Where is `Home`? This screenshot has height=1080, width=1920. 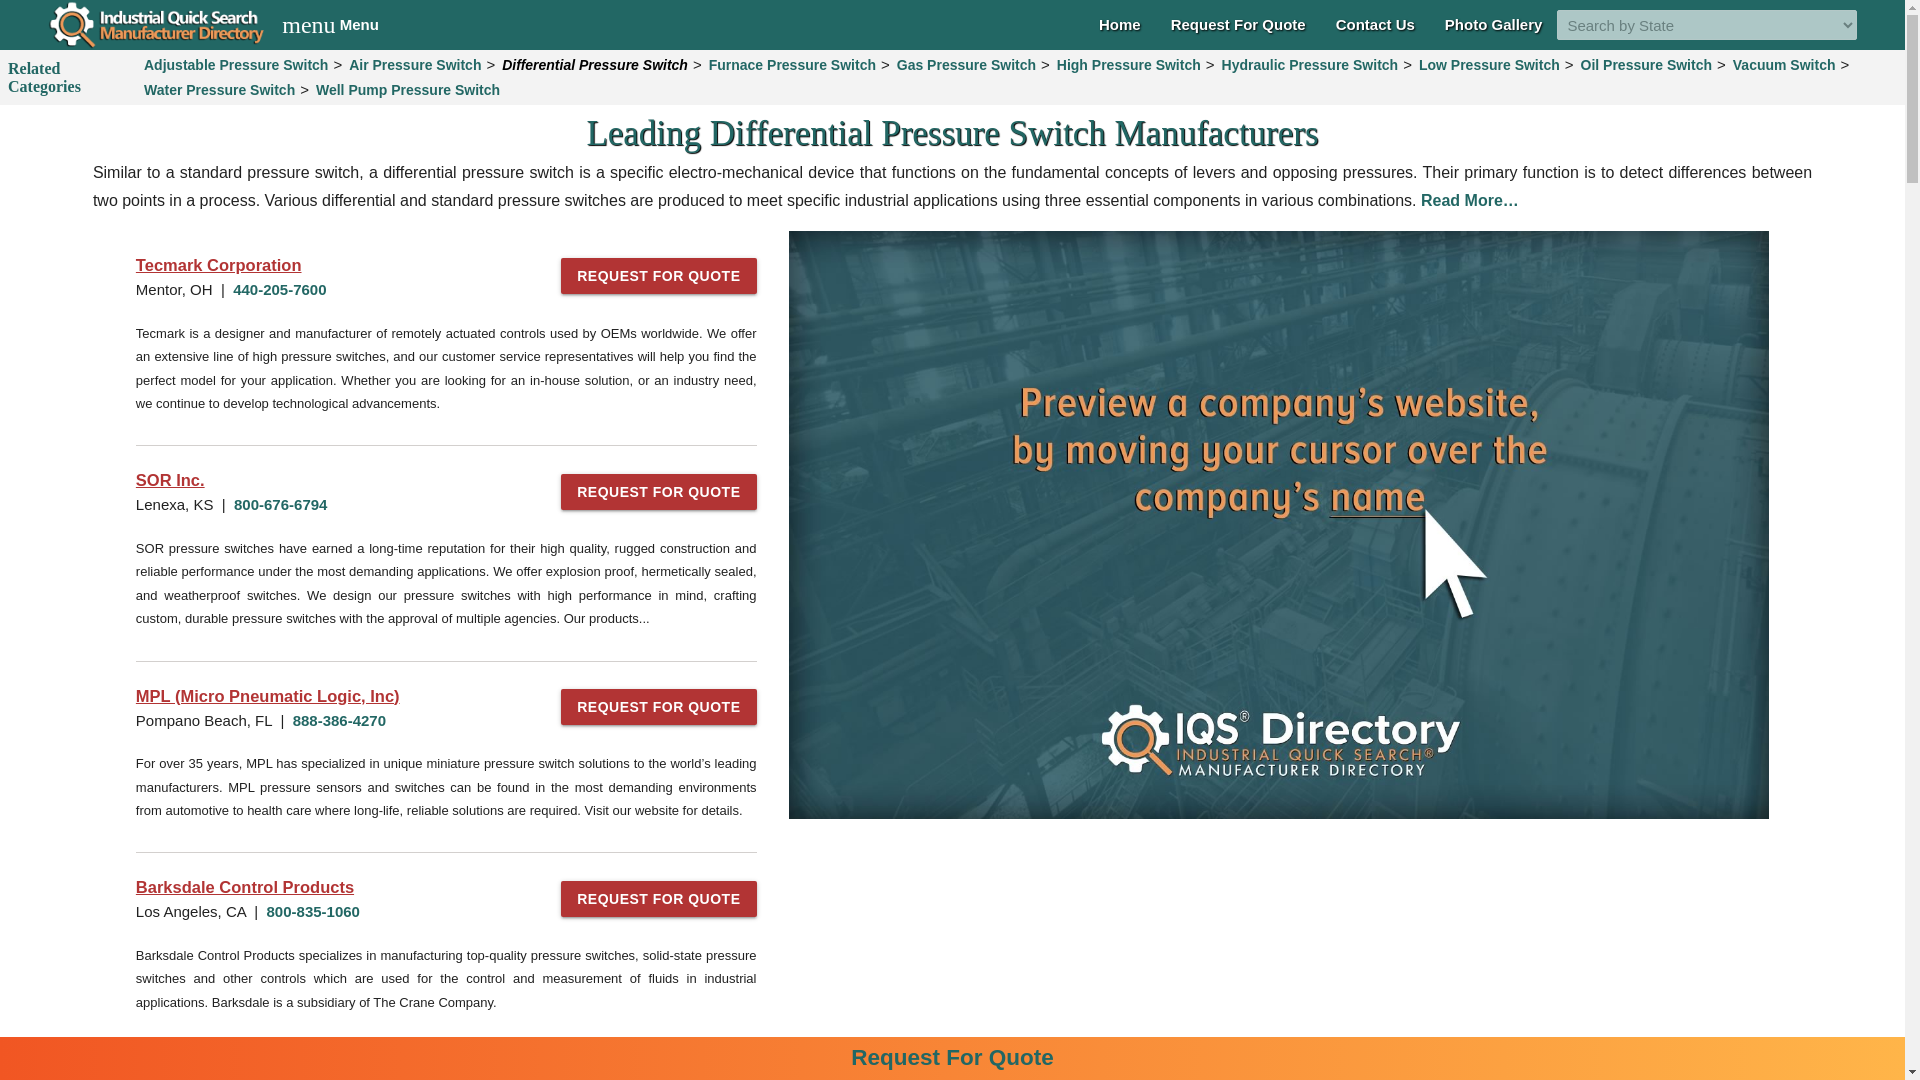 Home is located at coordinates (1120, 24).